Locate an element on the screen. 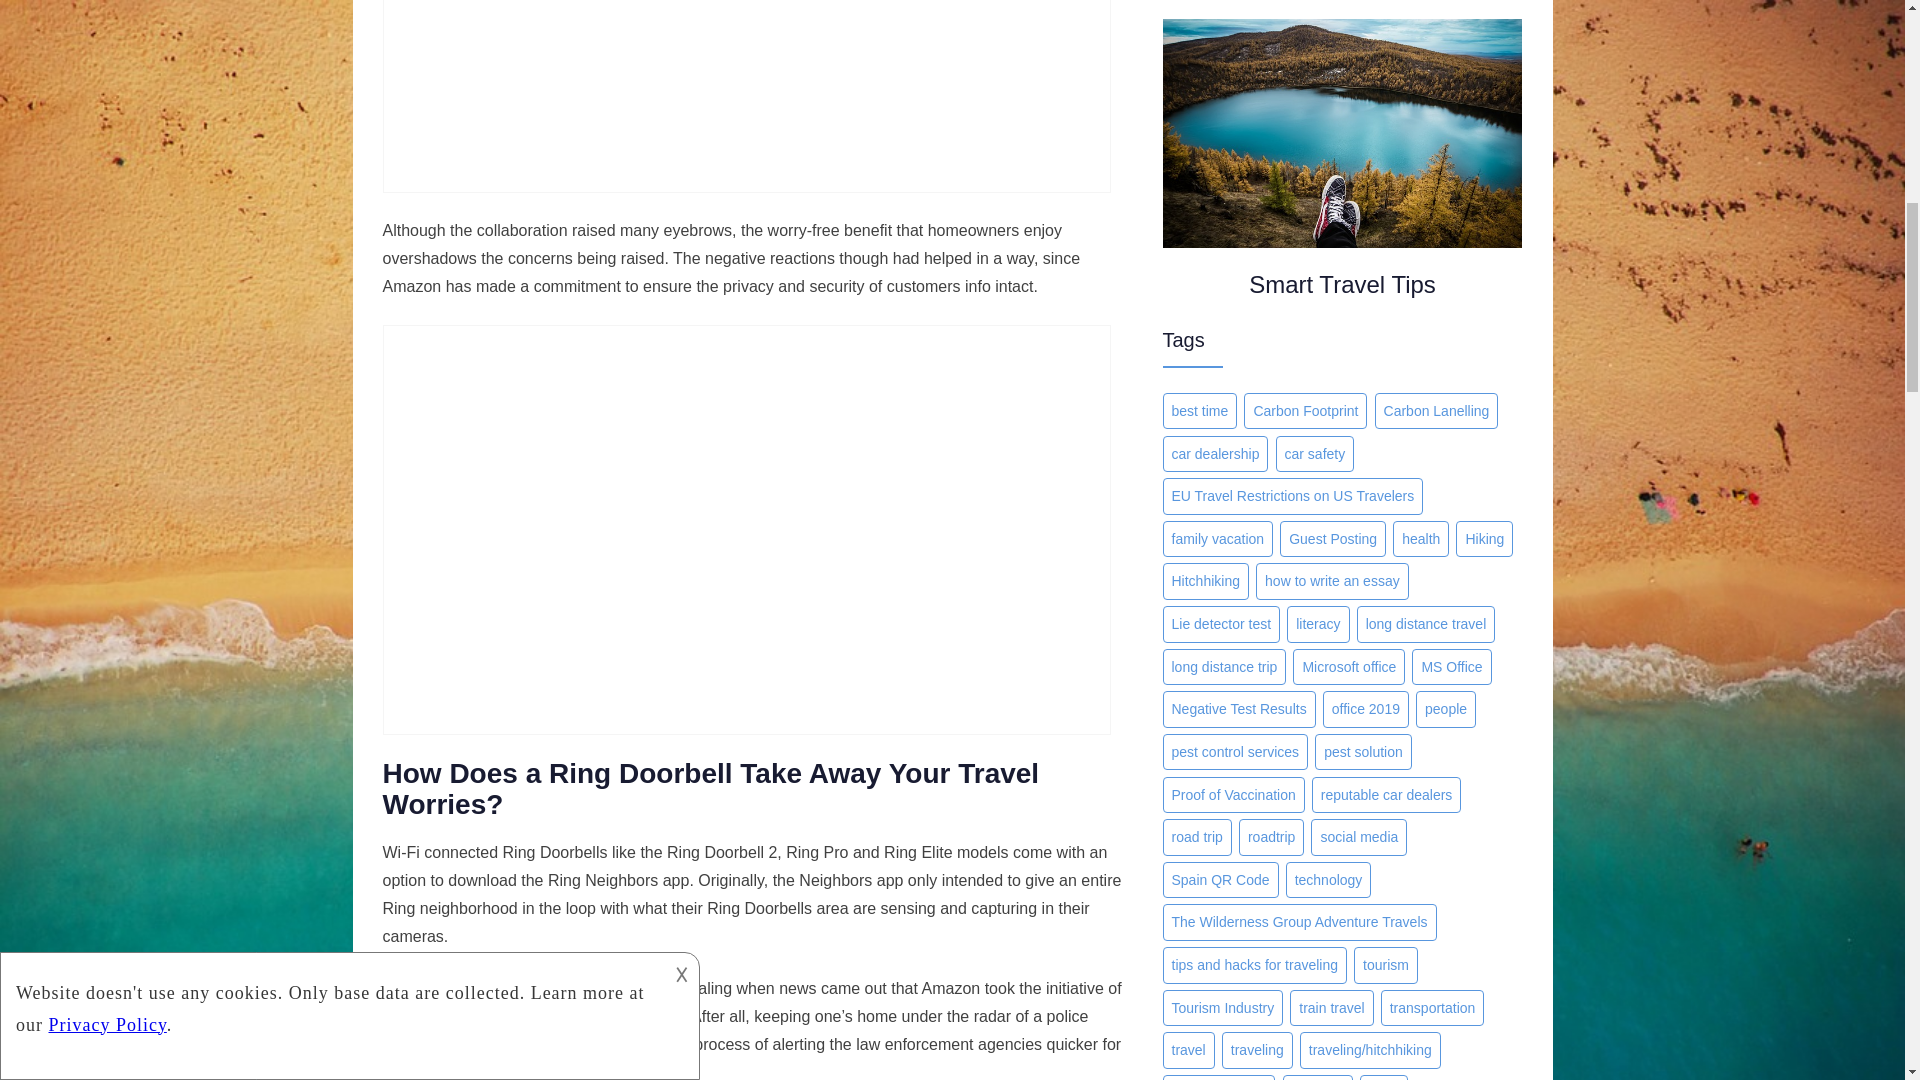 Image resolution: width=1920 pixels, height=1080 pixels. car safety is located at coordinates (1316, 454).